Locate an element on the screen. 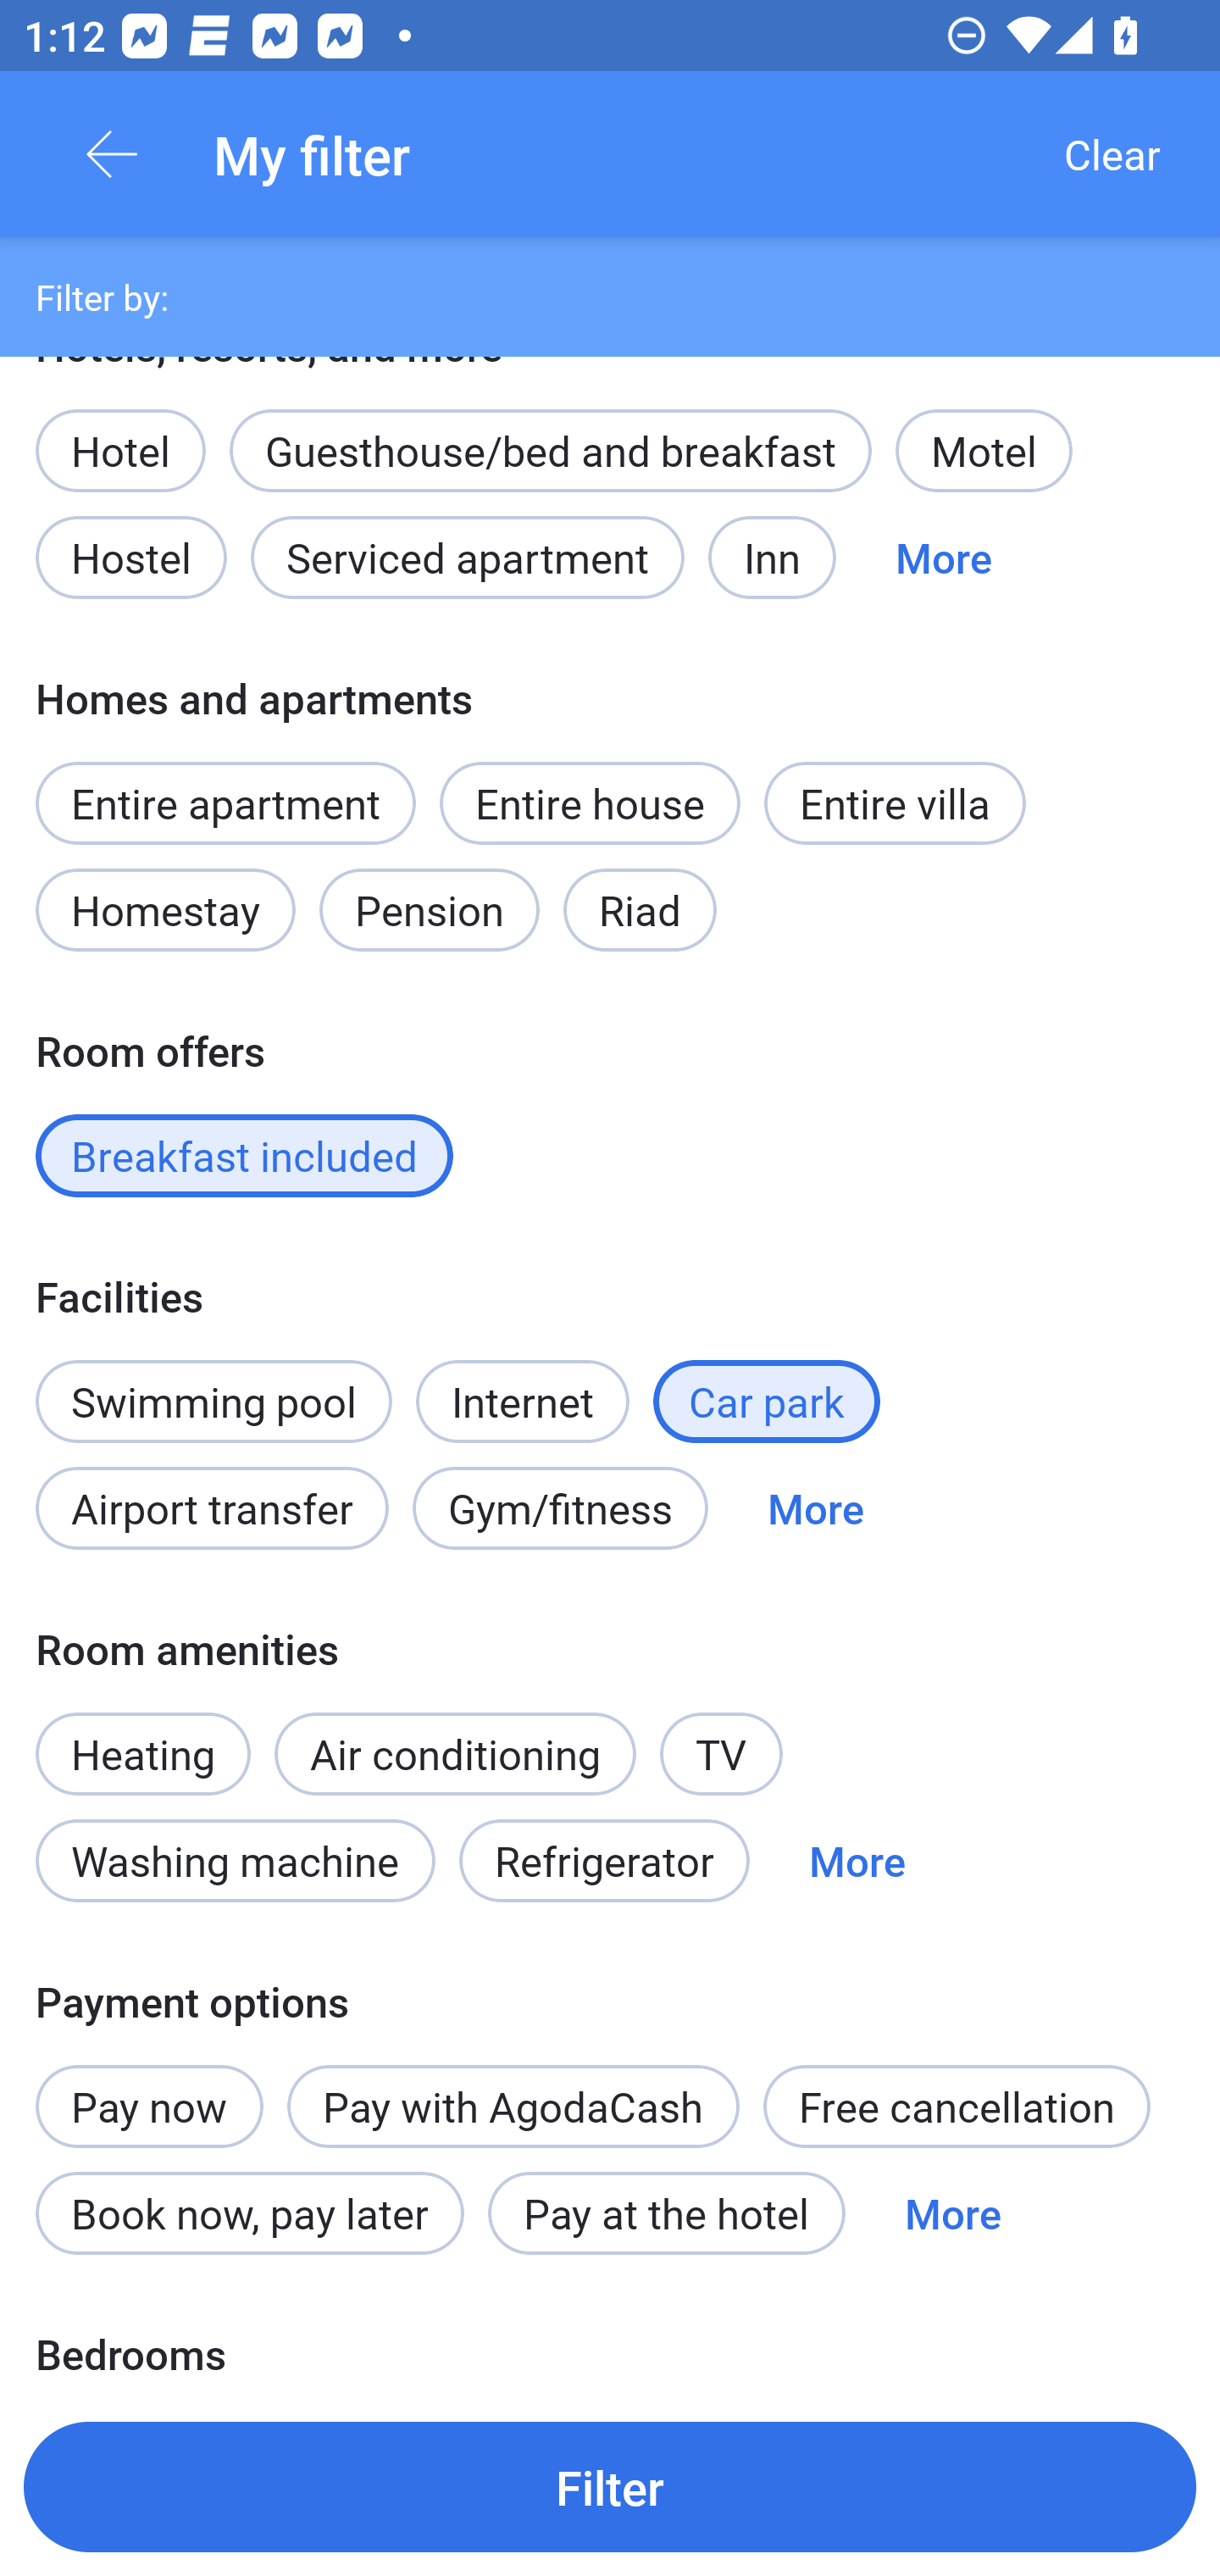 The height and width of the screenshot is (2576, 1220). Pay at the hotel is located at coordinates (666, 2213).